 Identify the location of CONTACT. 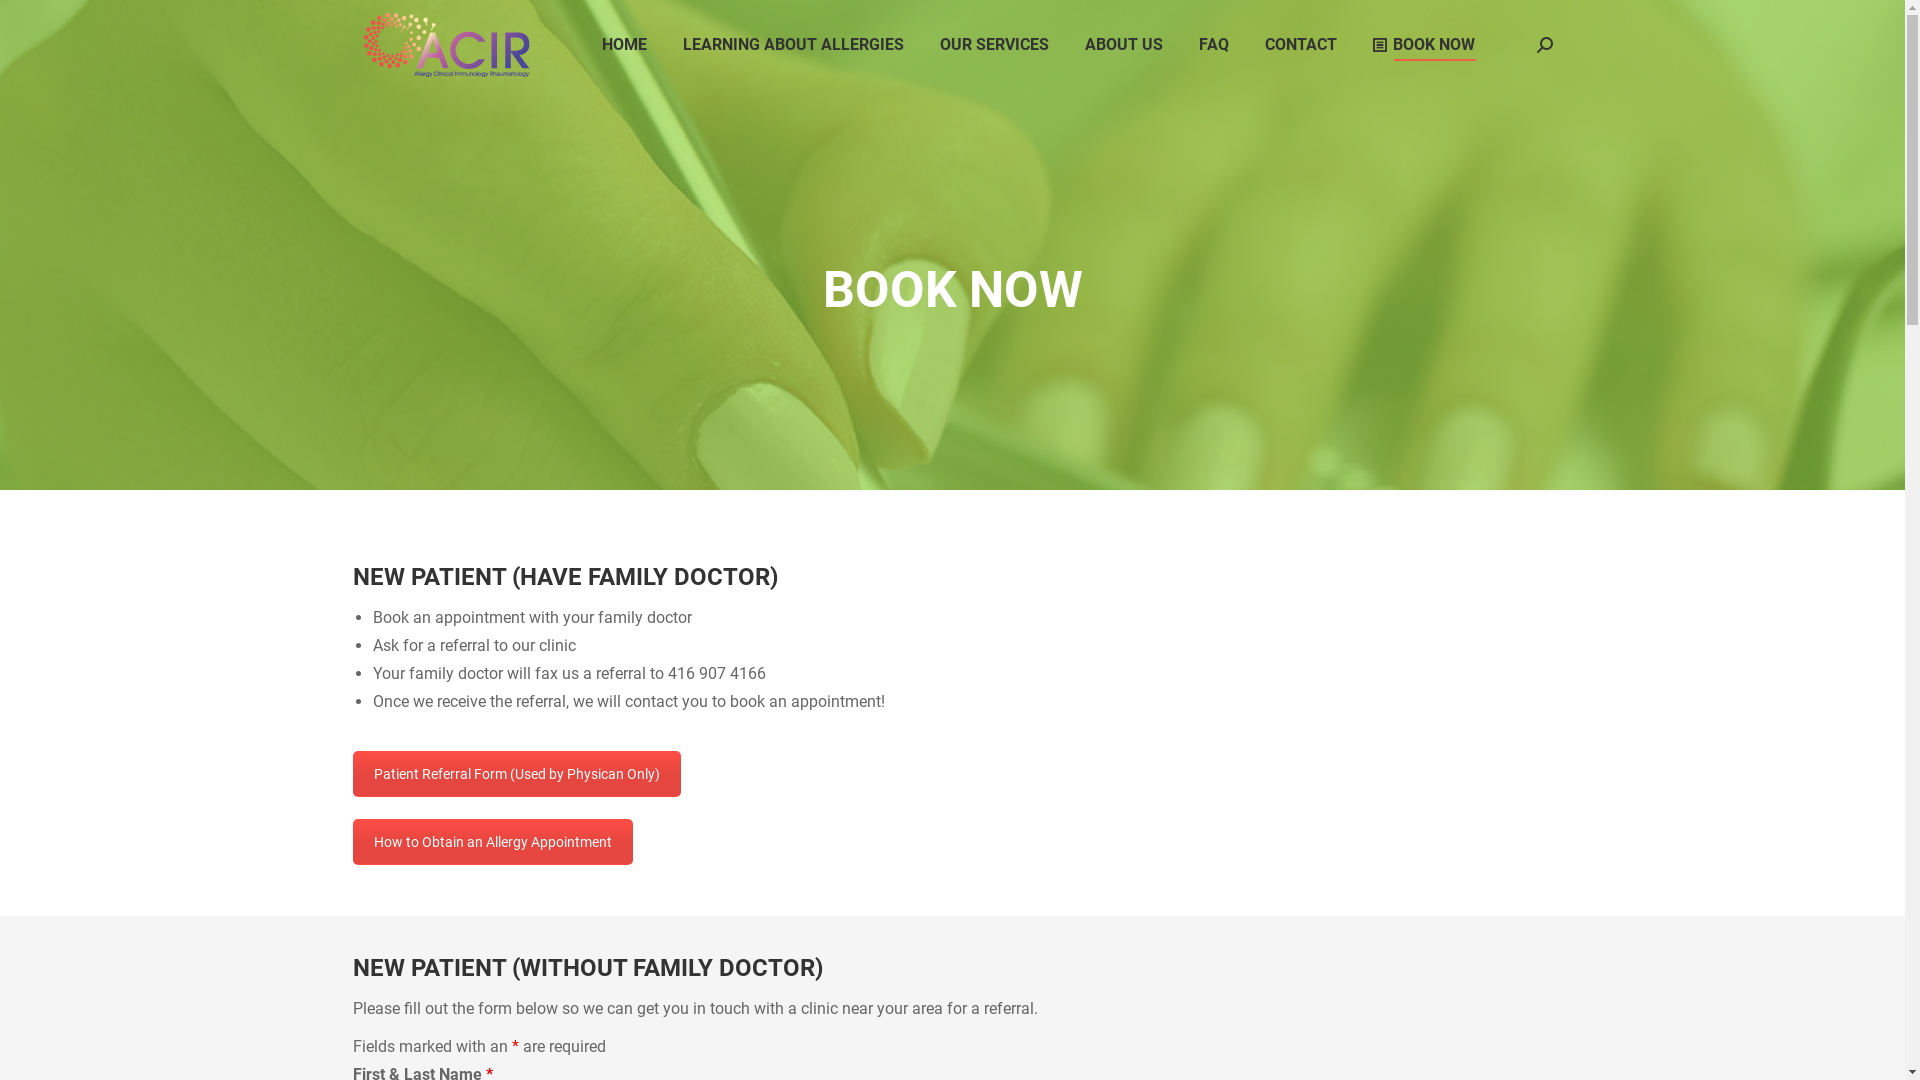
(1300, 45).